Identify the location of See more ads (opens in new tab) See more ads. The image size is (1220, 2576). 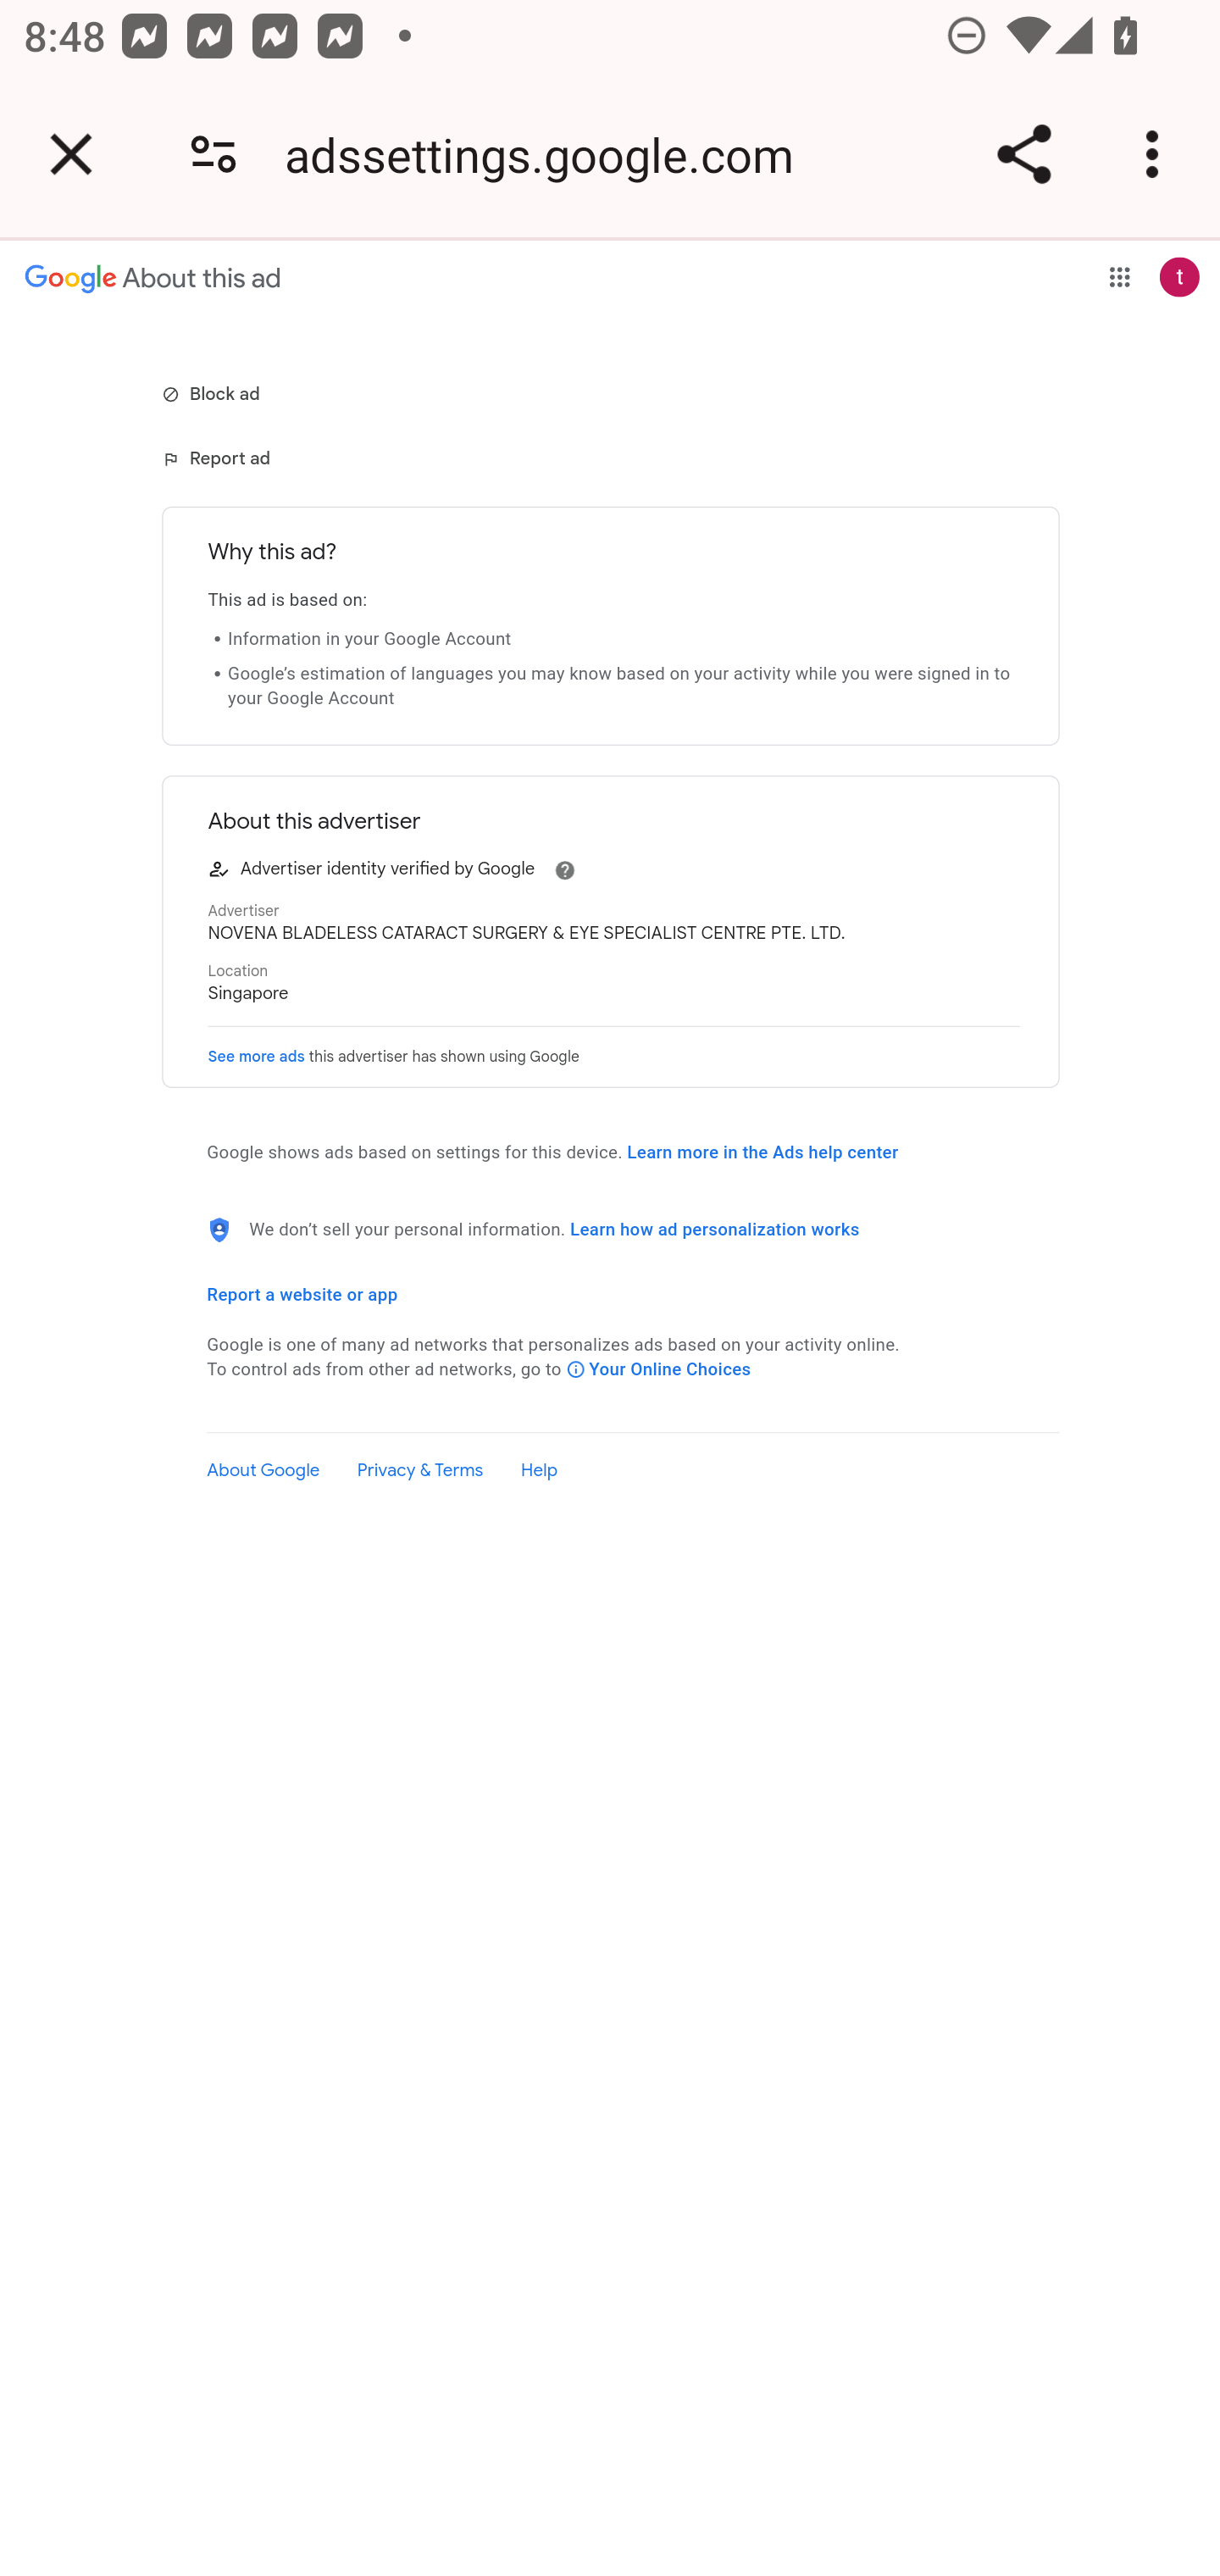
(256, 1056).